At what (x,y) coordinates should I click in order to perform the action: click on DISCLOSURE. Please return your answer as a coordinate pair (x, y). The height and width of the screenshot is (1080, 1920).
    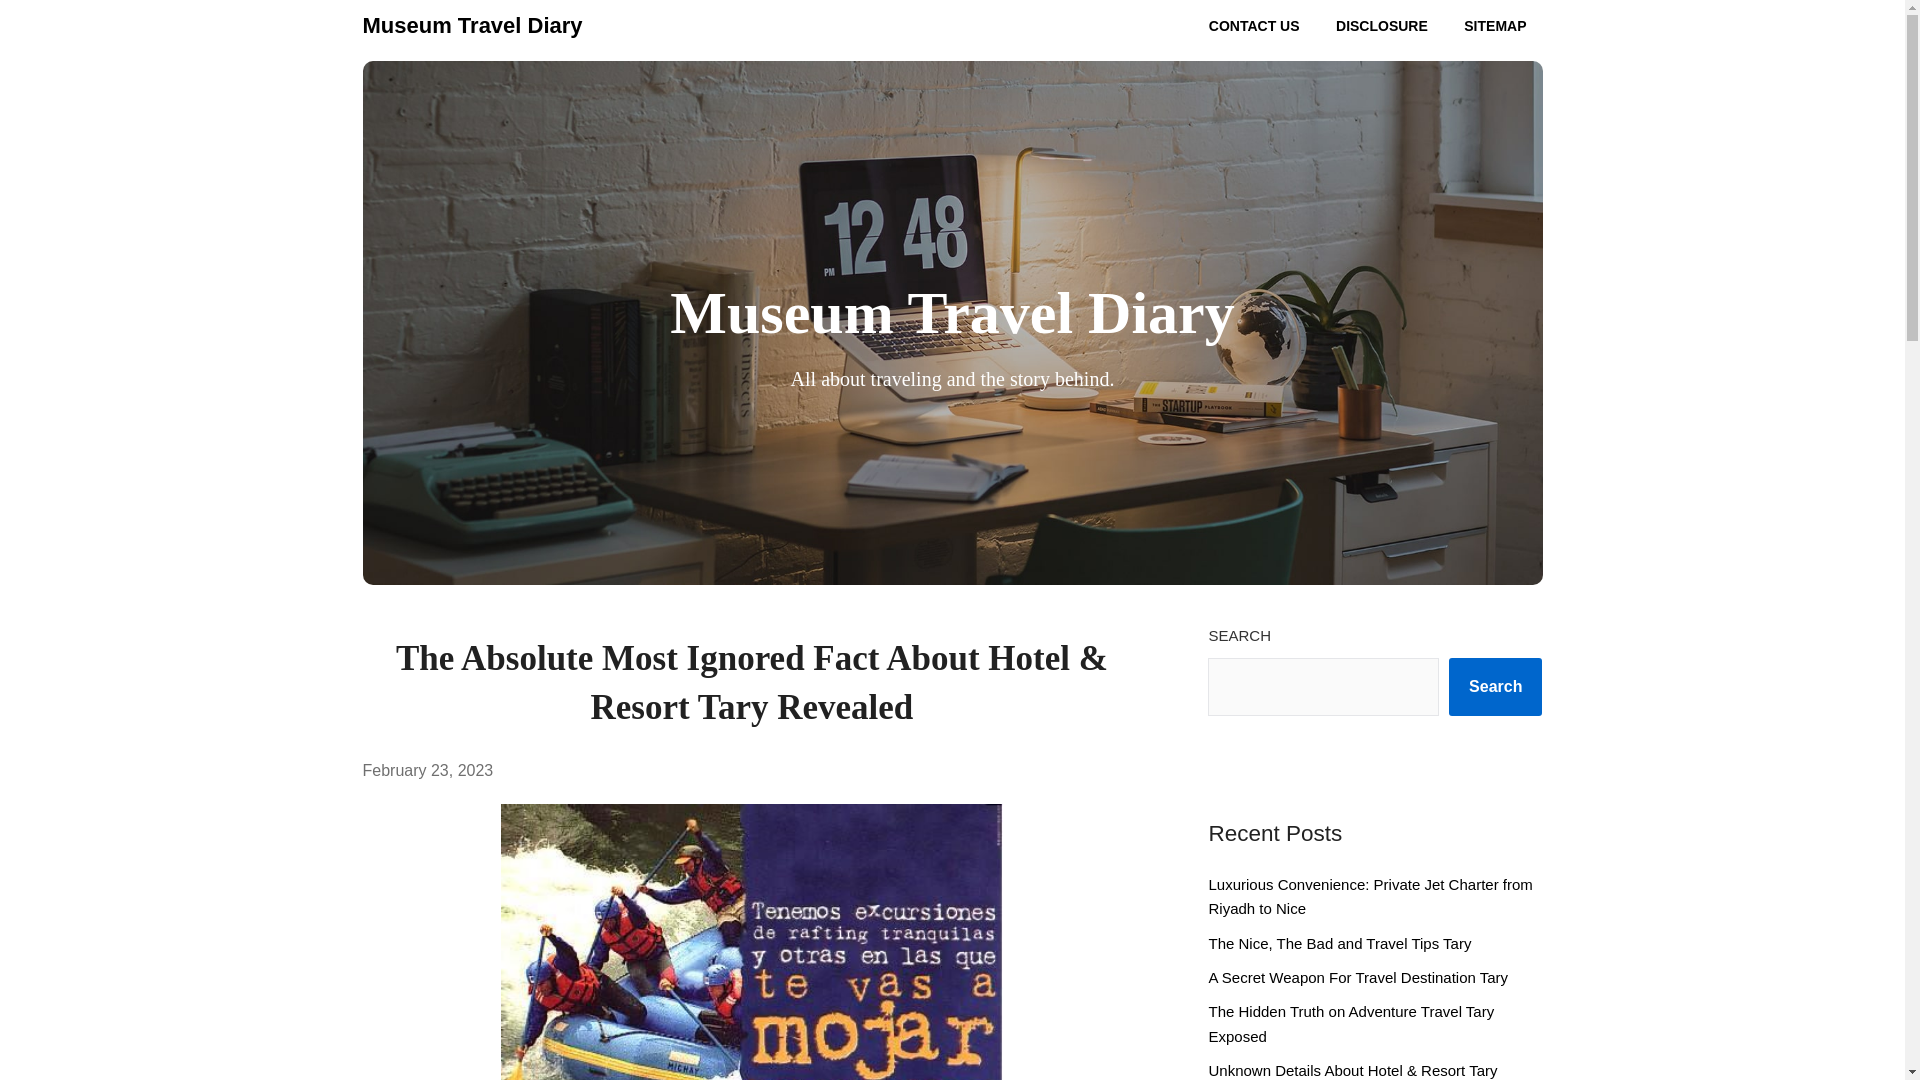
    Looking at the image, I should click on (1382, 26).